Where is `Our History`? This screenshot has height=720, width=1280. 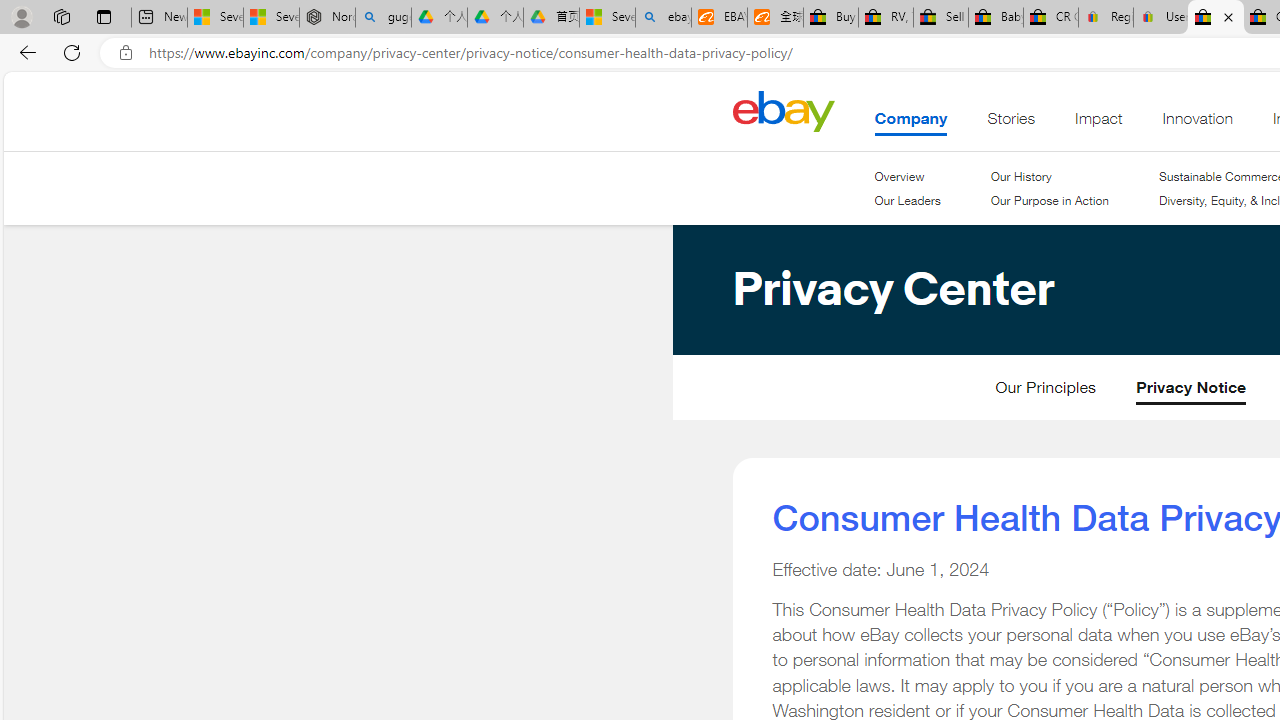
Our History is located at coordinates (1048, 176).